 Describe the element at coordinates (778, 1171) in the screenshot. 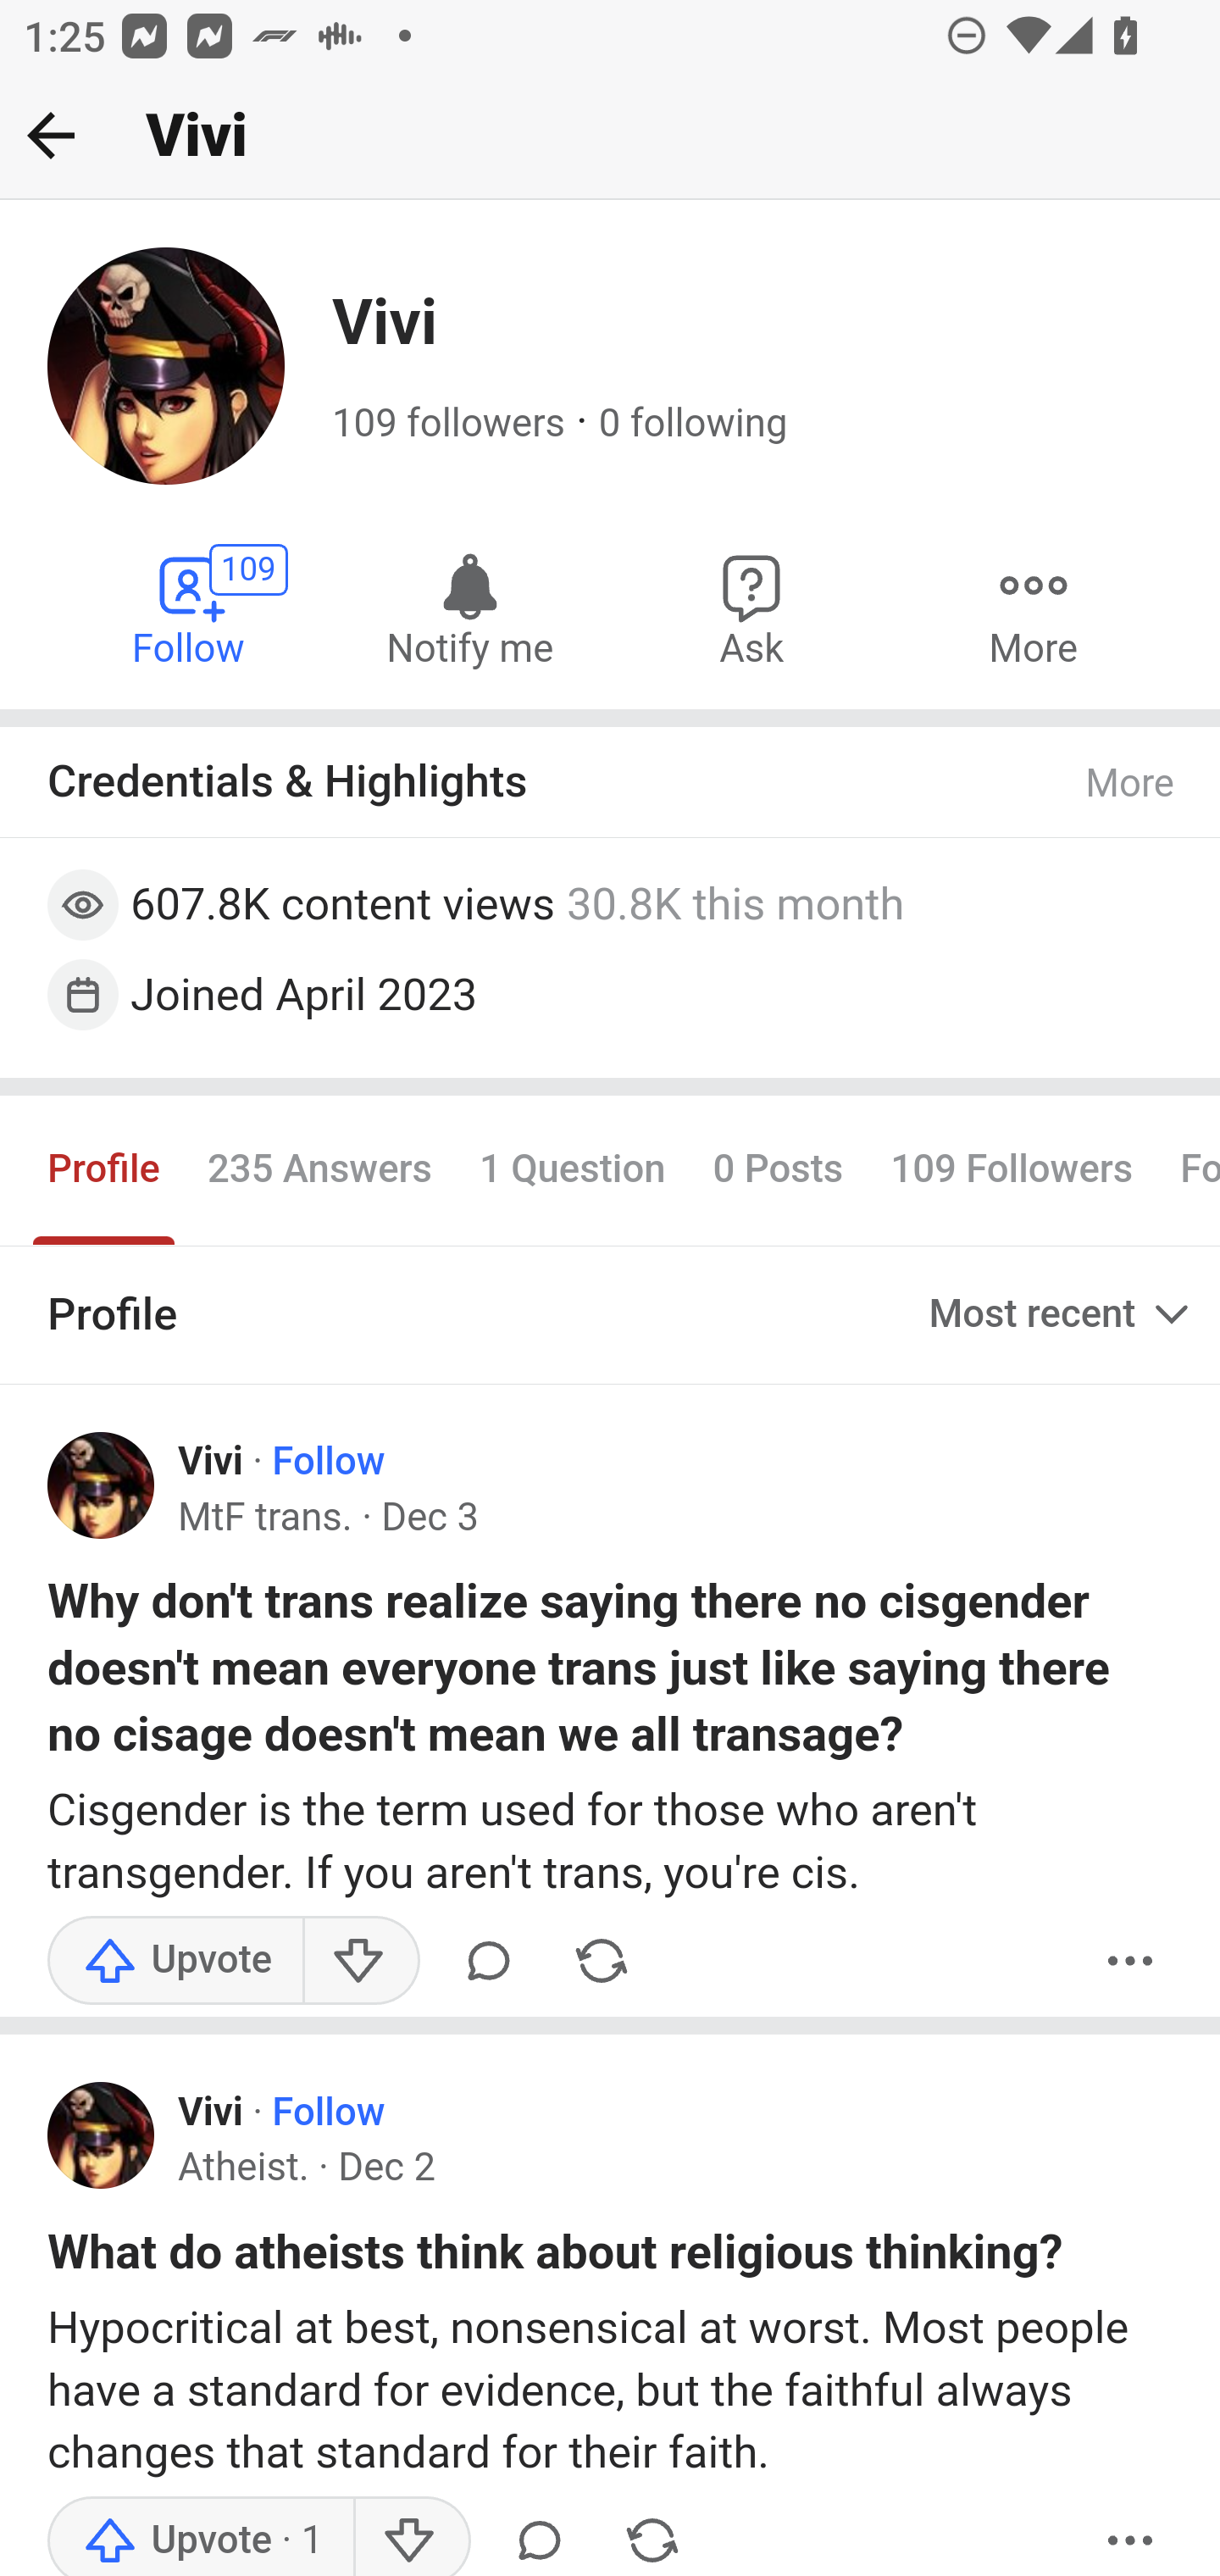

I see `0 Posts` at that location.